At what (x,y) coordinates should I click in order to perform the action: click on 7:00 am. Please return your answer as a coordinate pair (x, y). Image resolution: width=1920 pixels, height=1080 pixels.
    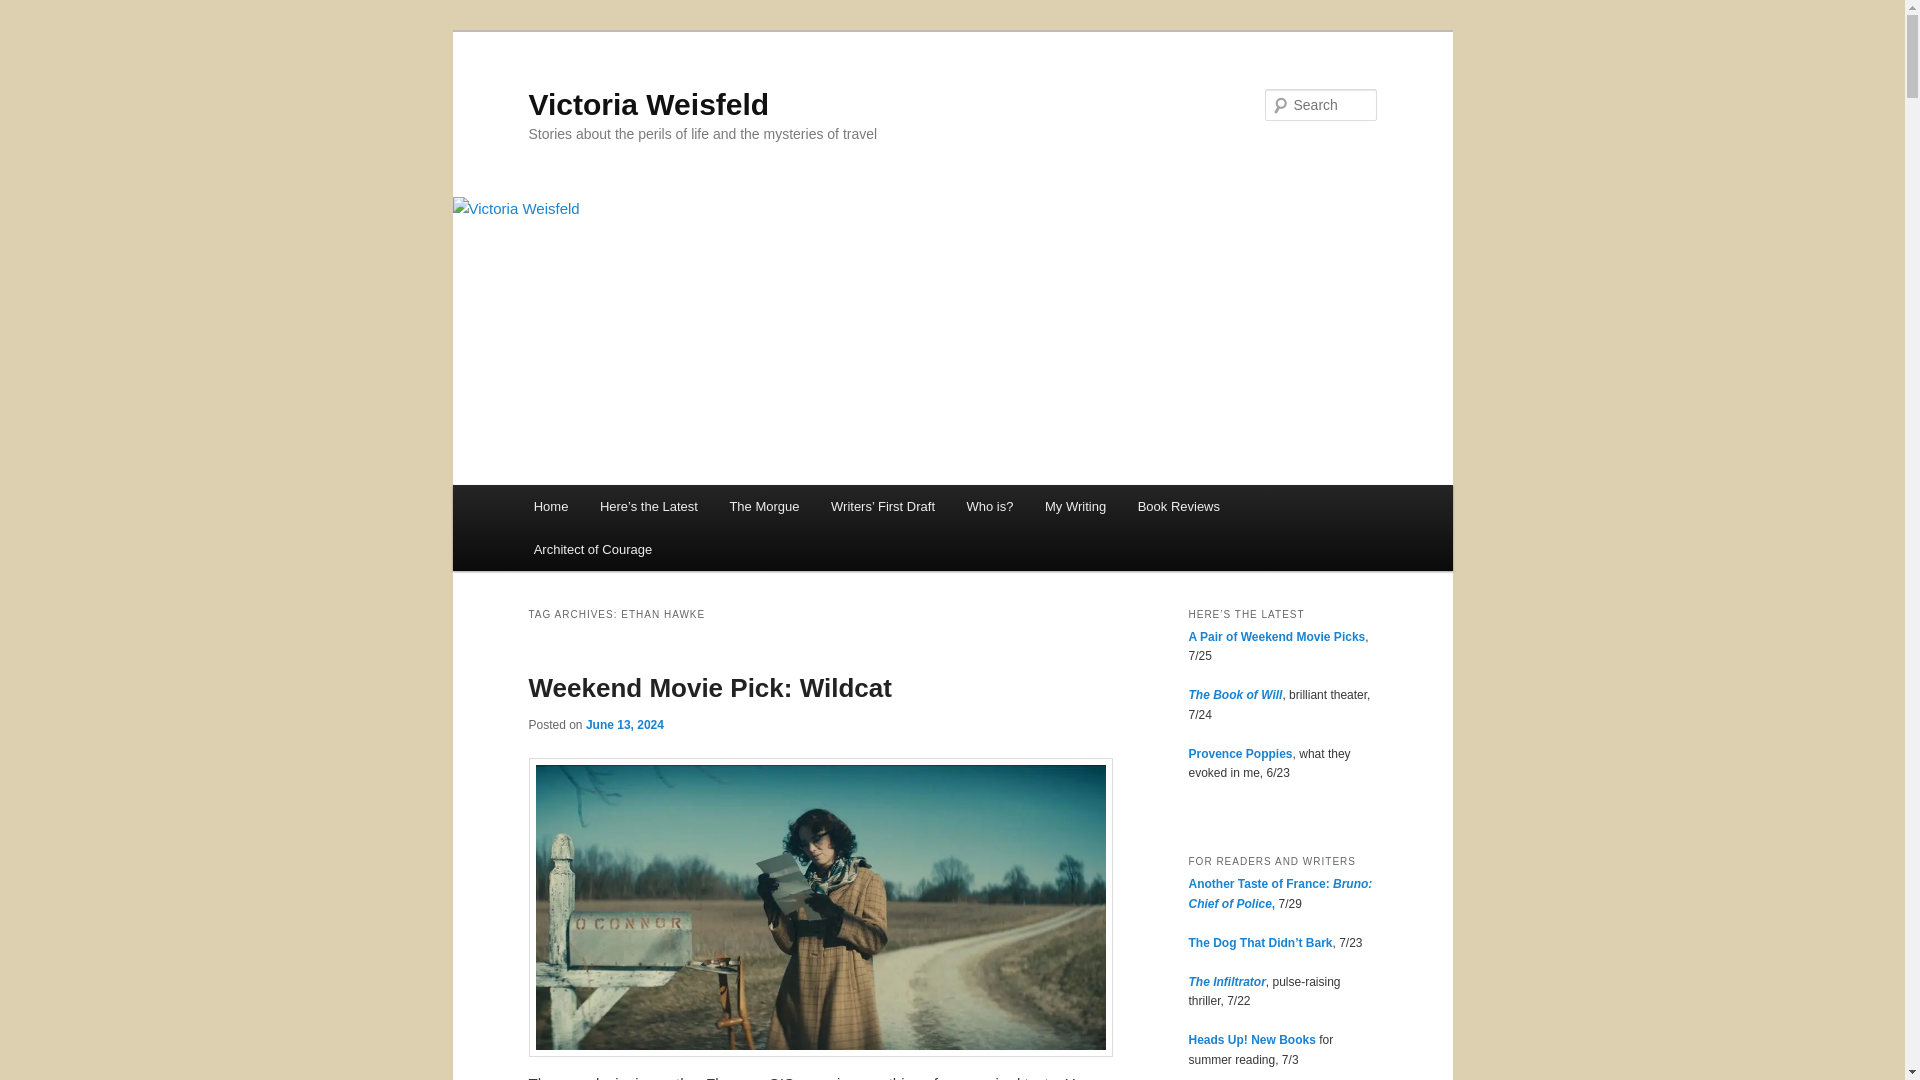
    Looking at the image, I should click on (624, 725).